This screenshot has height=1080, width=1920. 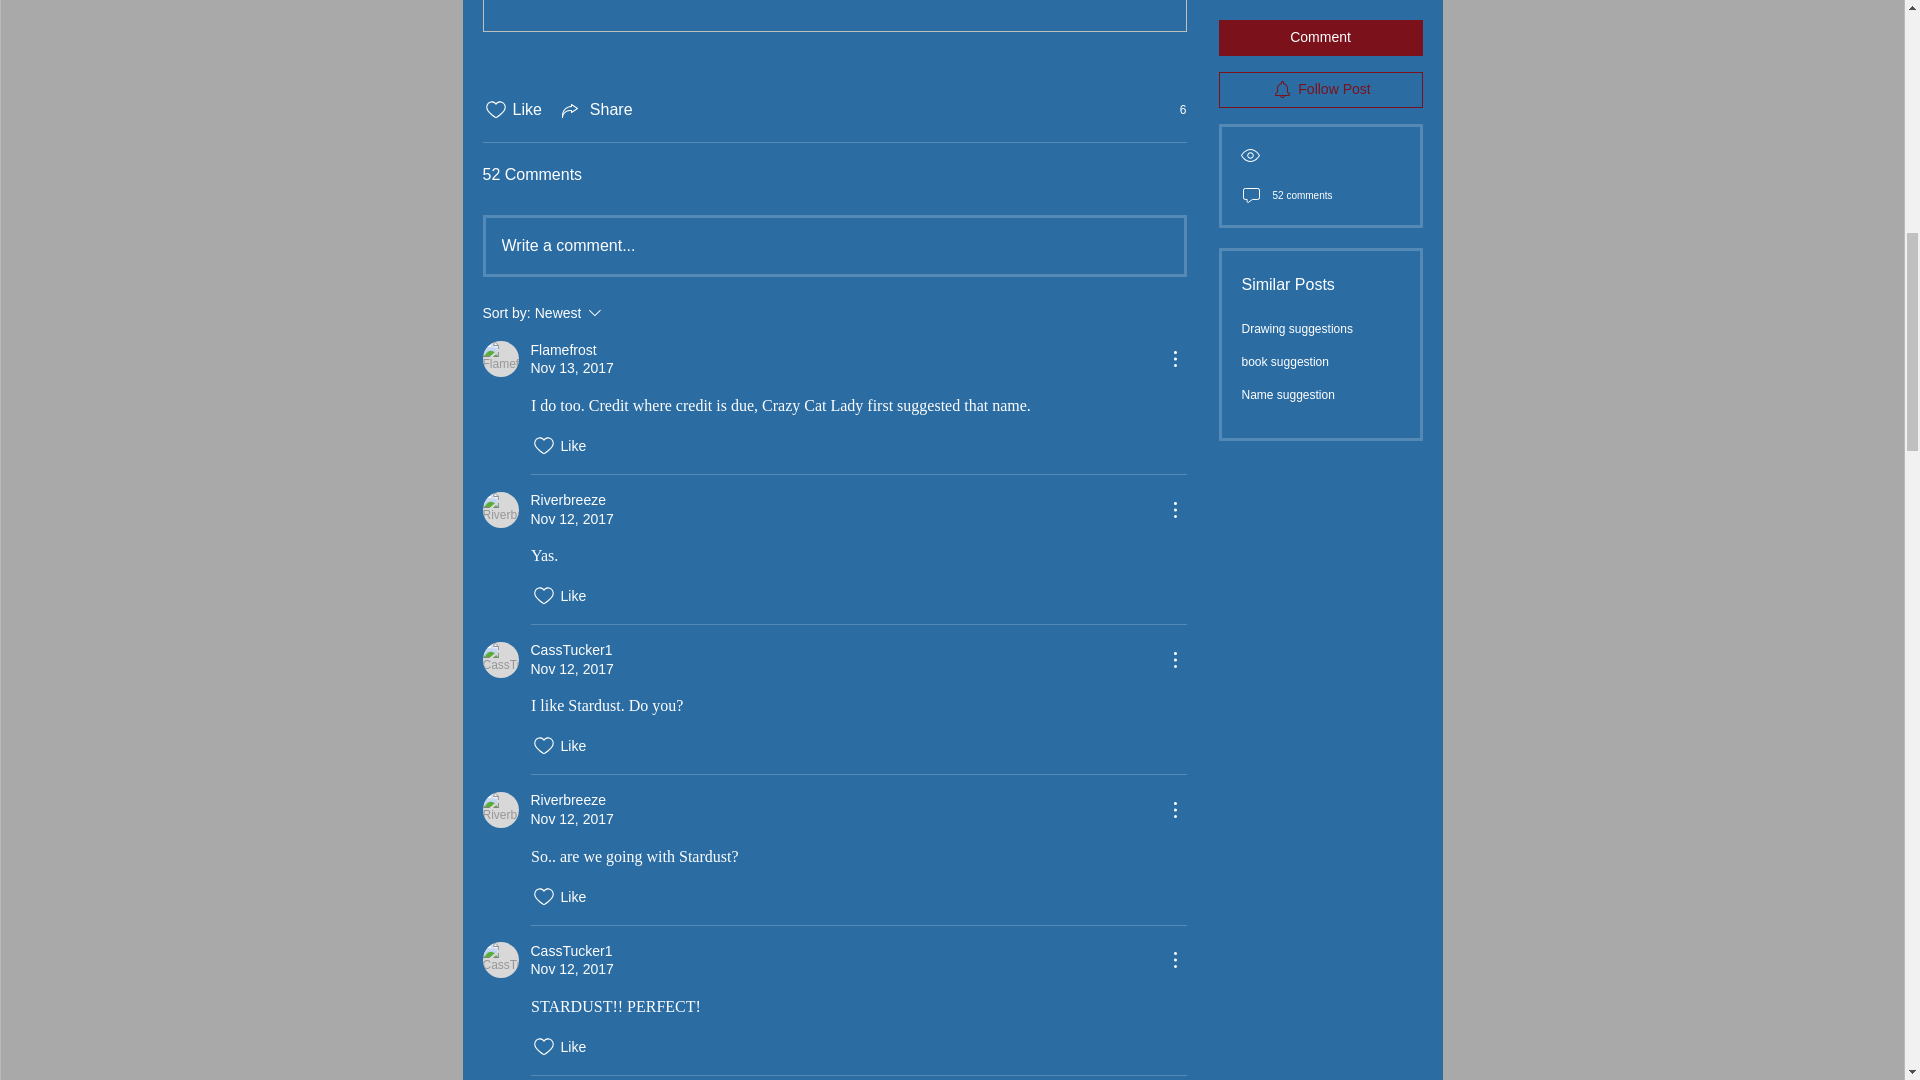 I want to click on Riverbreeze, so click(x=500, y=510).